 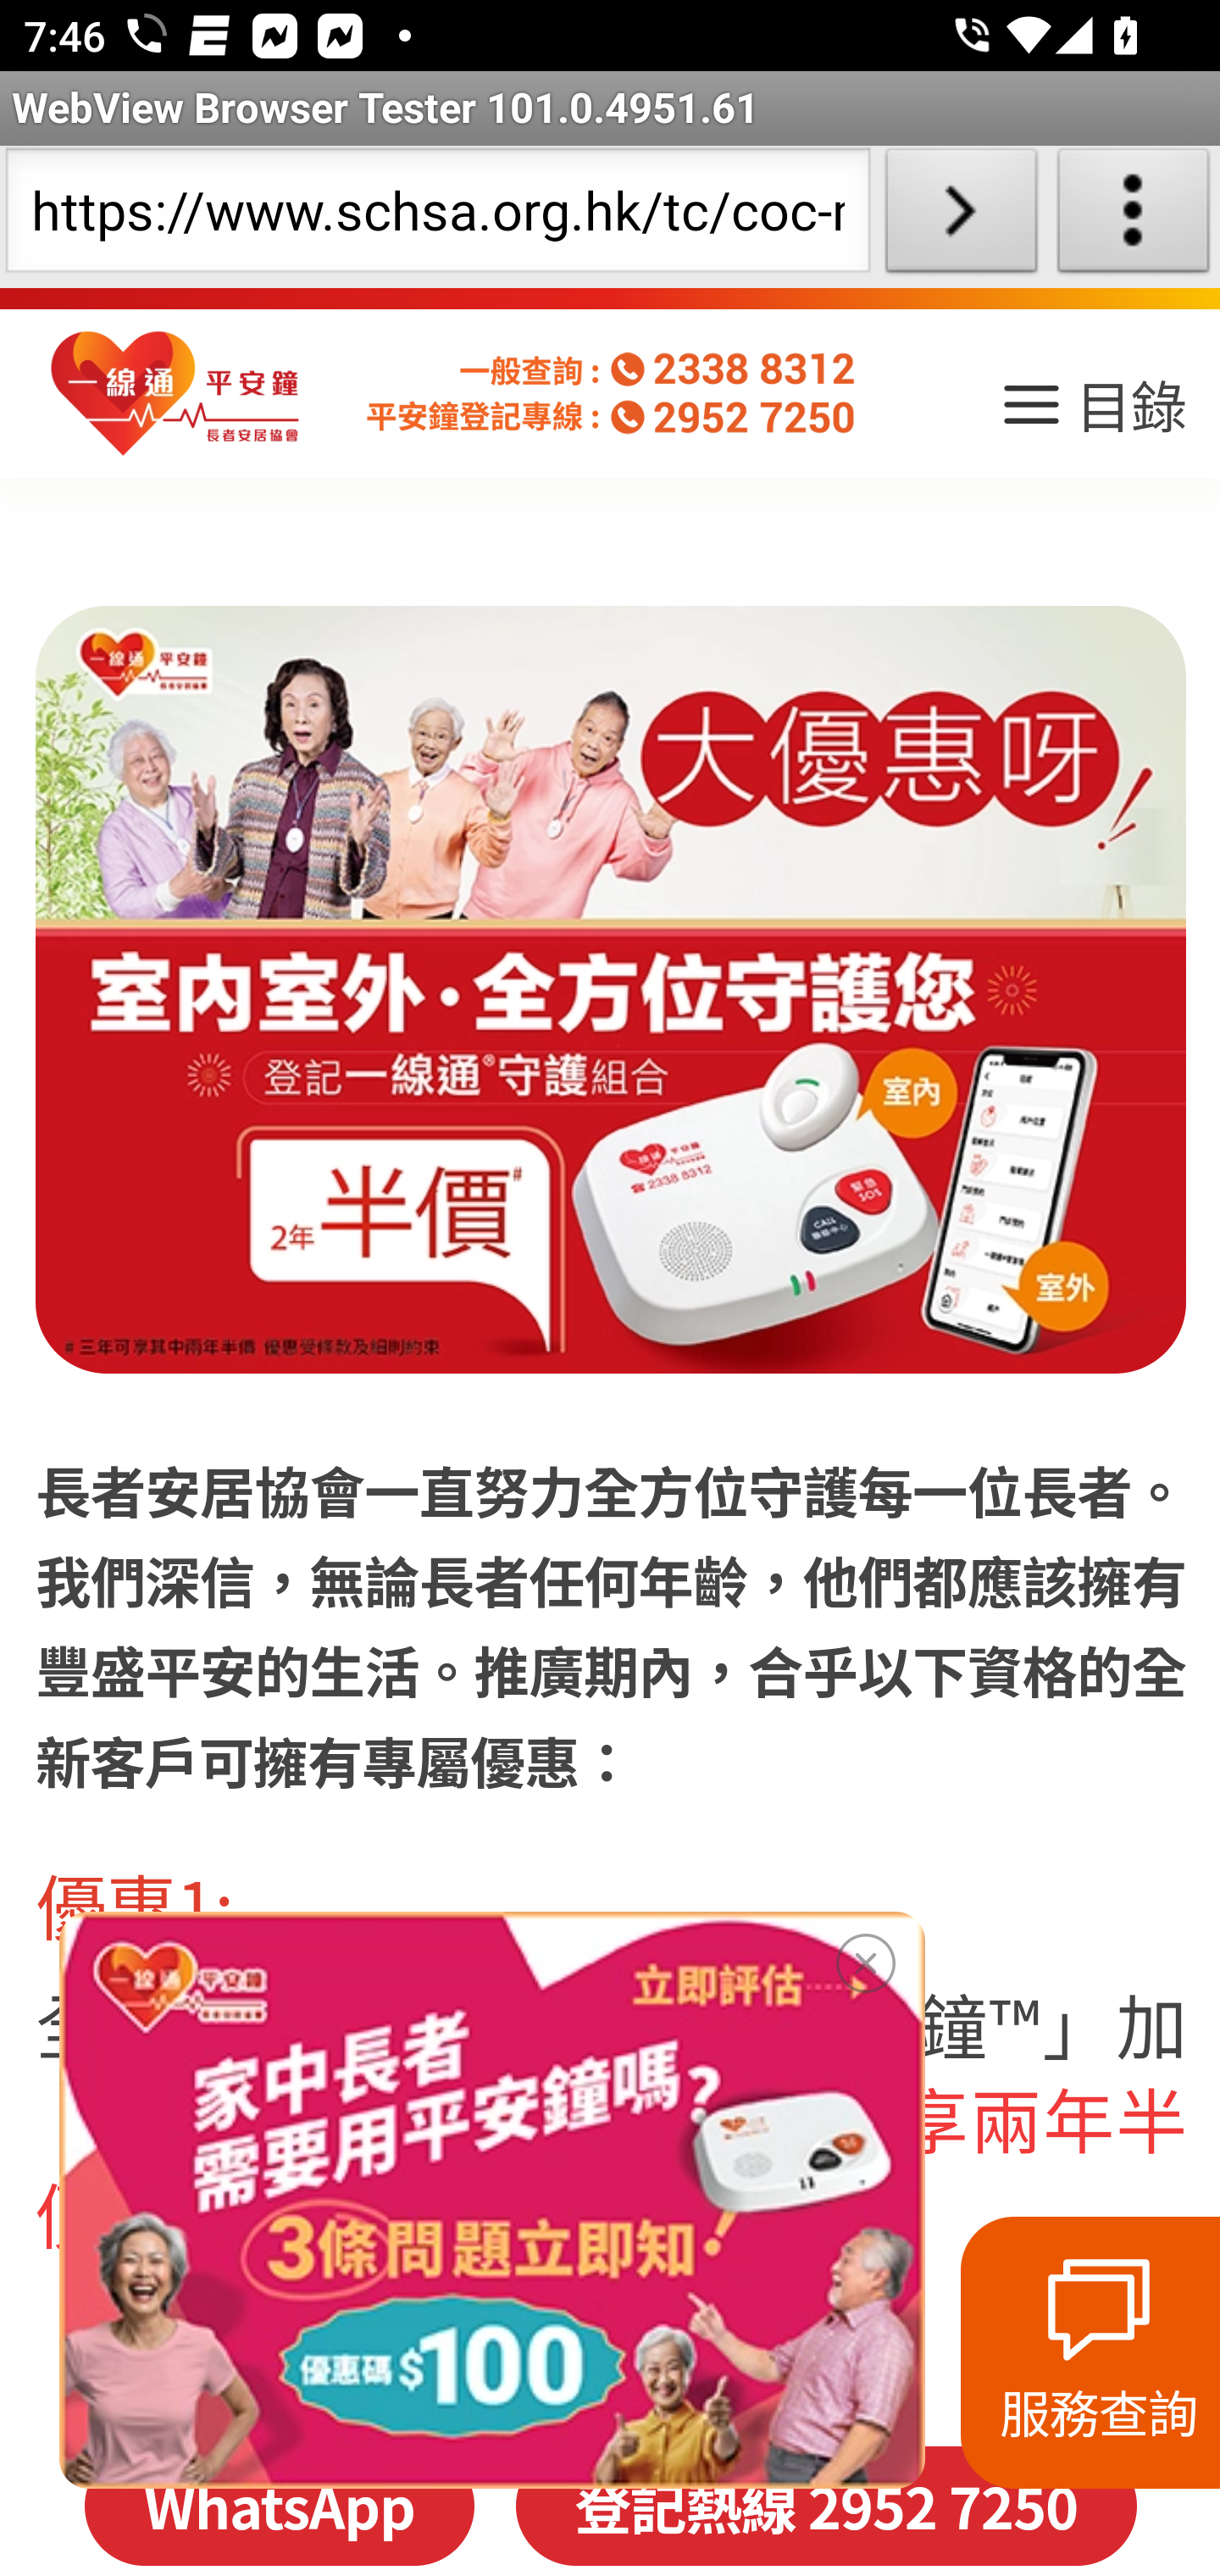 I want to click on 服務查詢, so click(x=1090, y=2352).